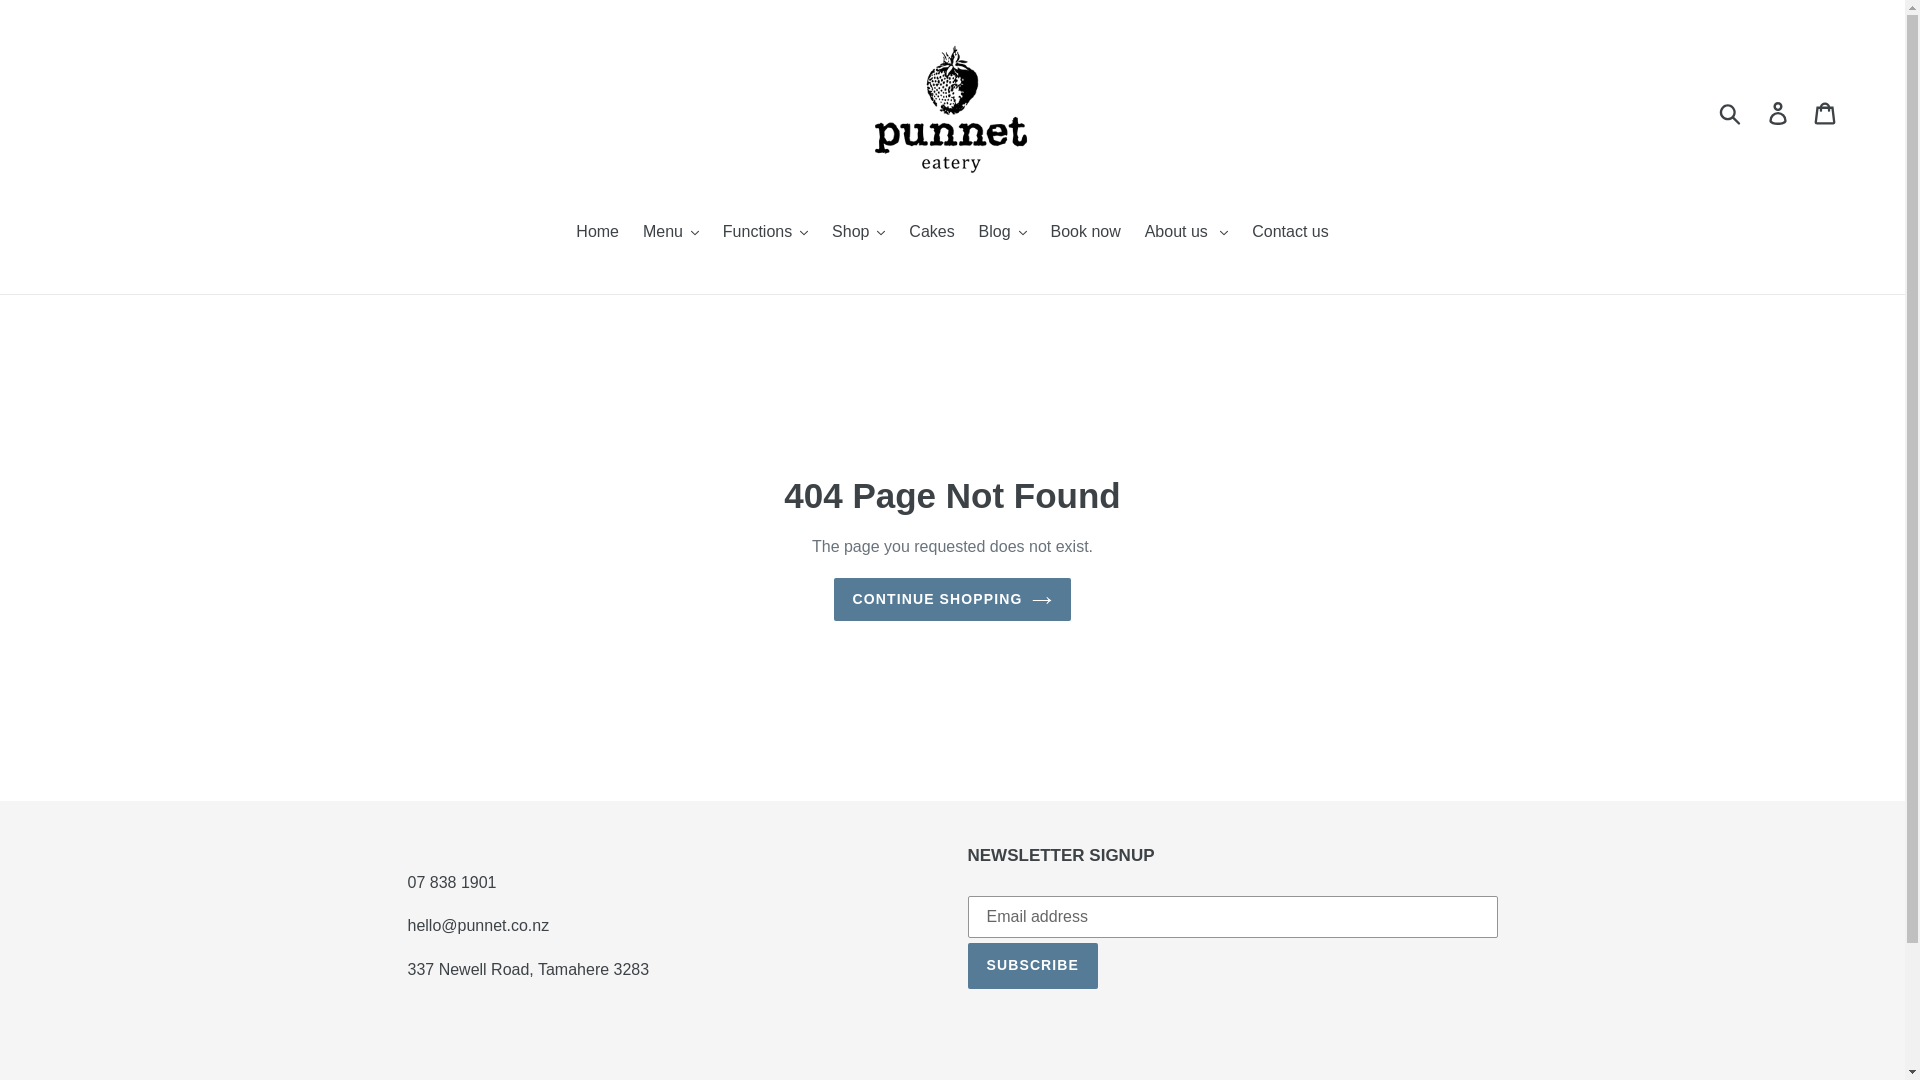 Image resolution: width=1920 pixels, height=1080 pixels. What do you see at coordinates (598, 234) in the screenshot?
I see `Home` at bounding box center [598, 234].